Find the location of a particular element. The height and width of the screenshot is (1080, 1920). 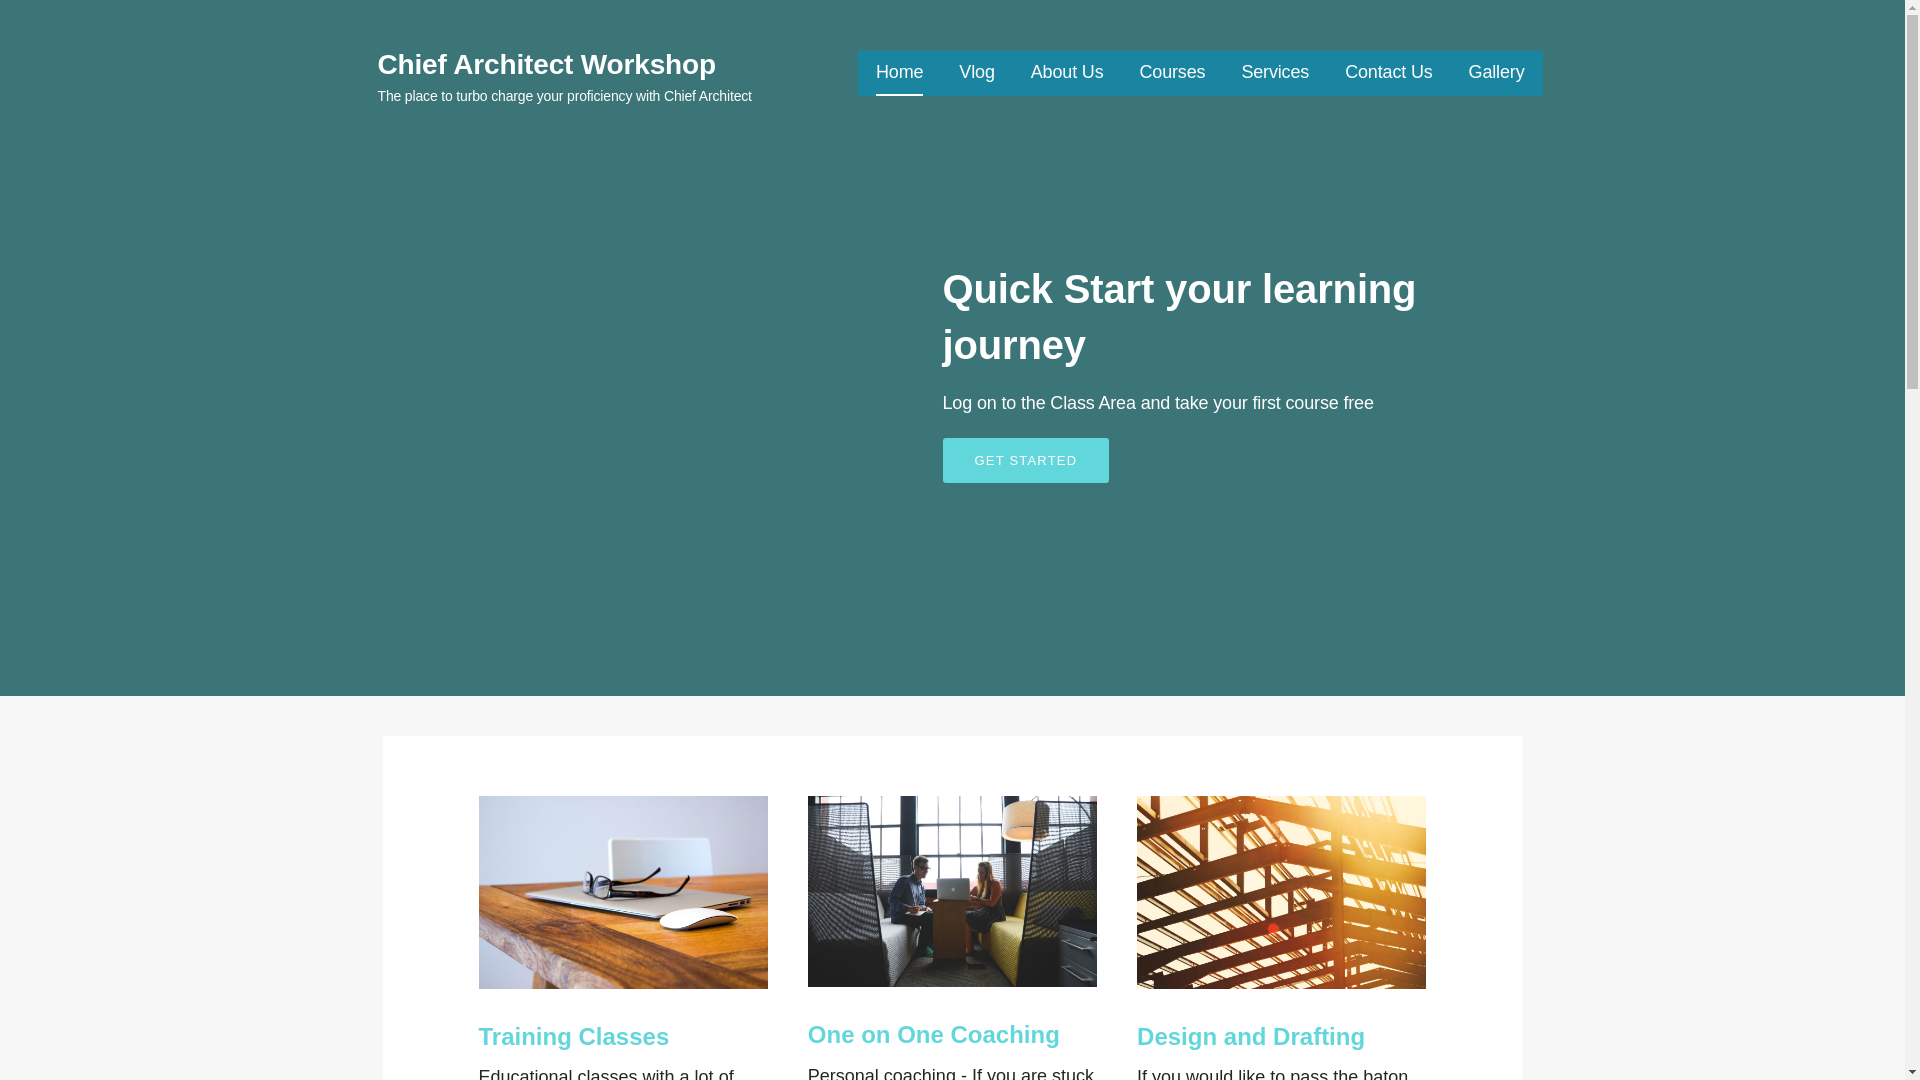

One on One Coaching is located at coordinates (934, 1034).